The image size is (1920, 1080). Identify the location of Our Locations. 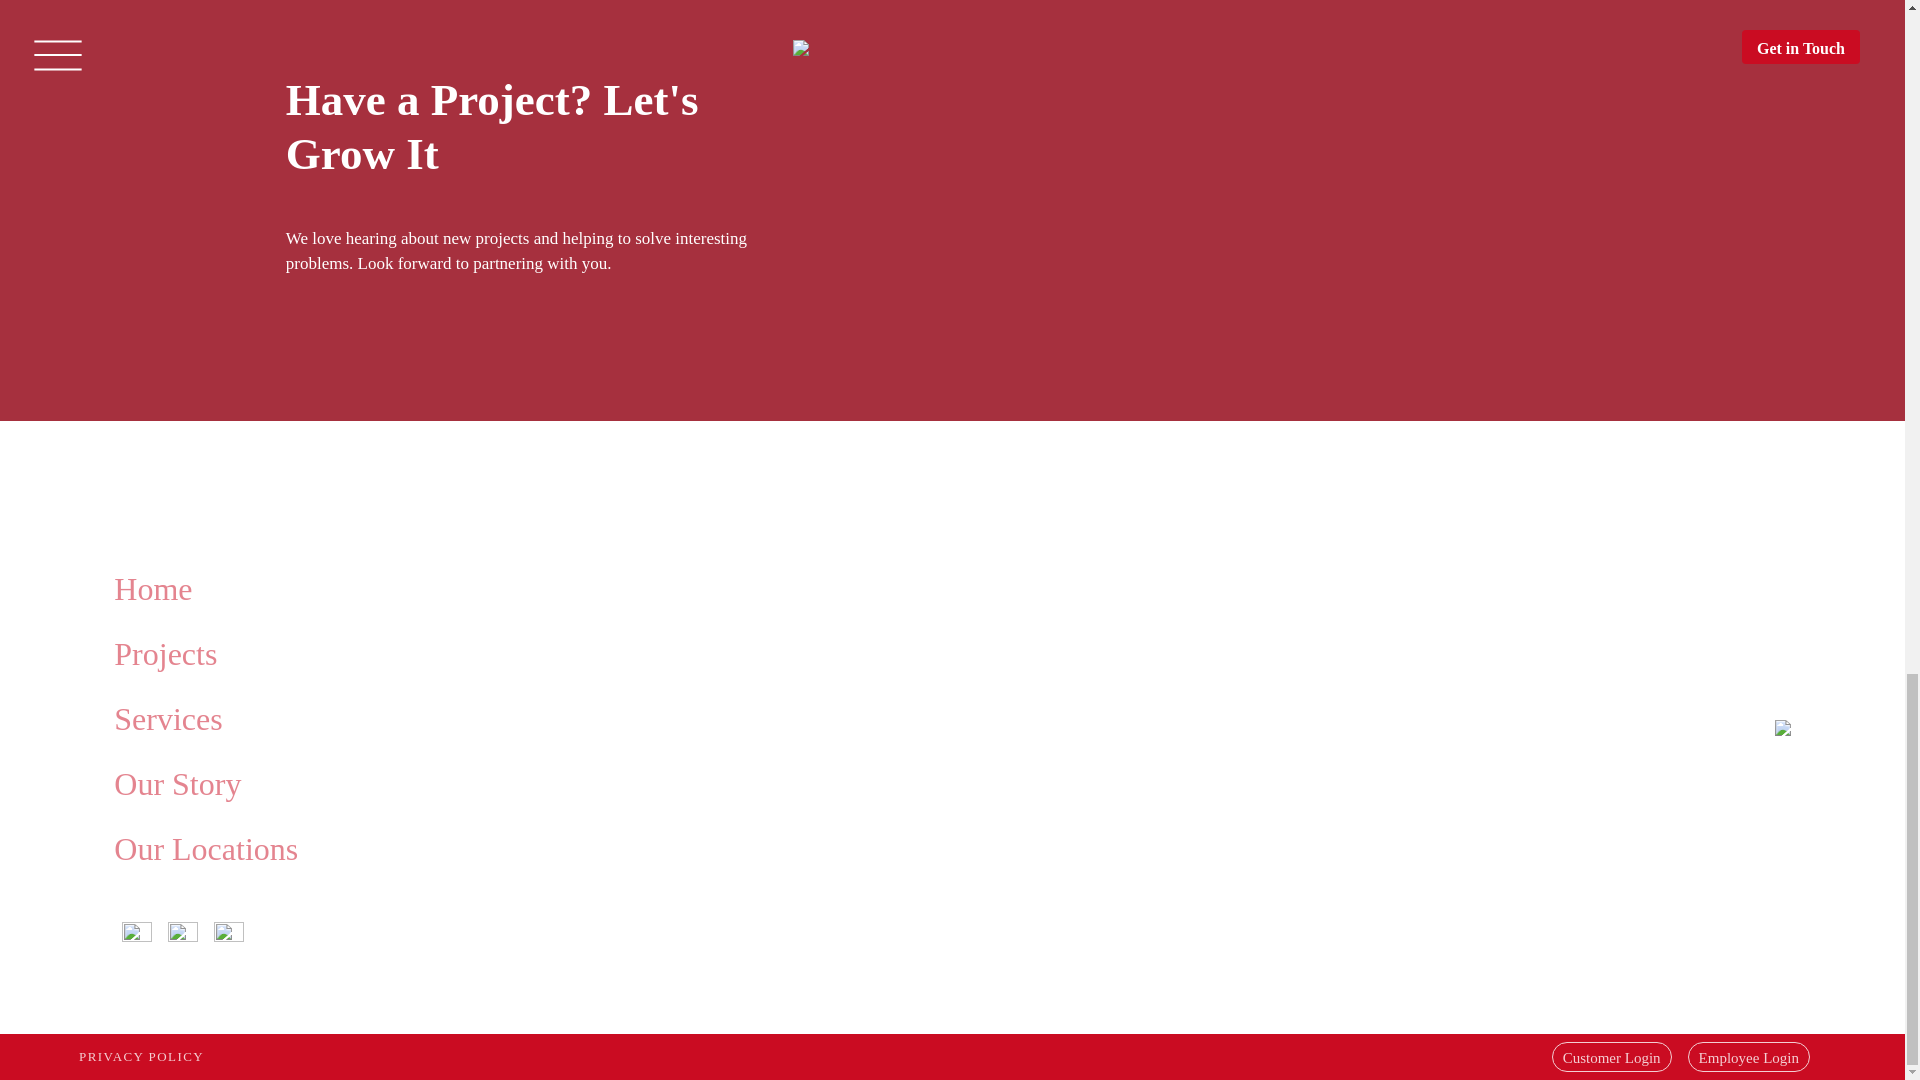
(205, 848).